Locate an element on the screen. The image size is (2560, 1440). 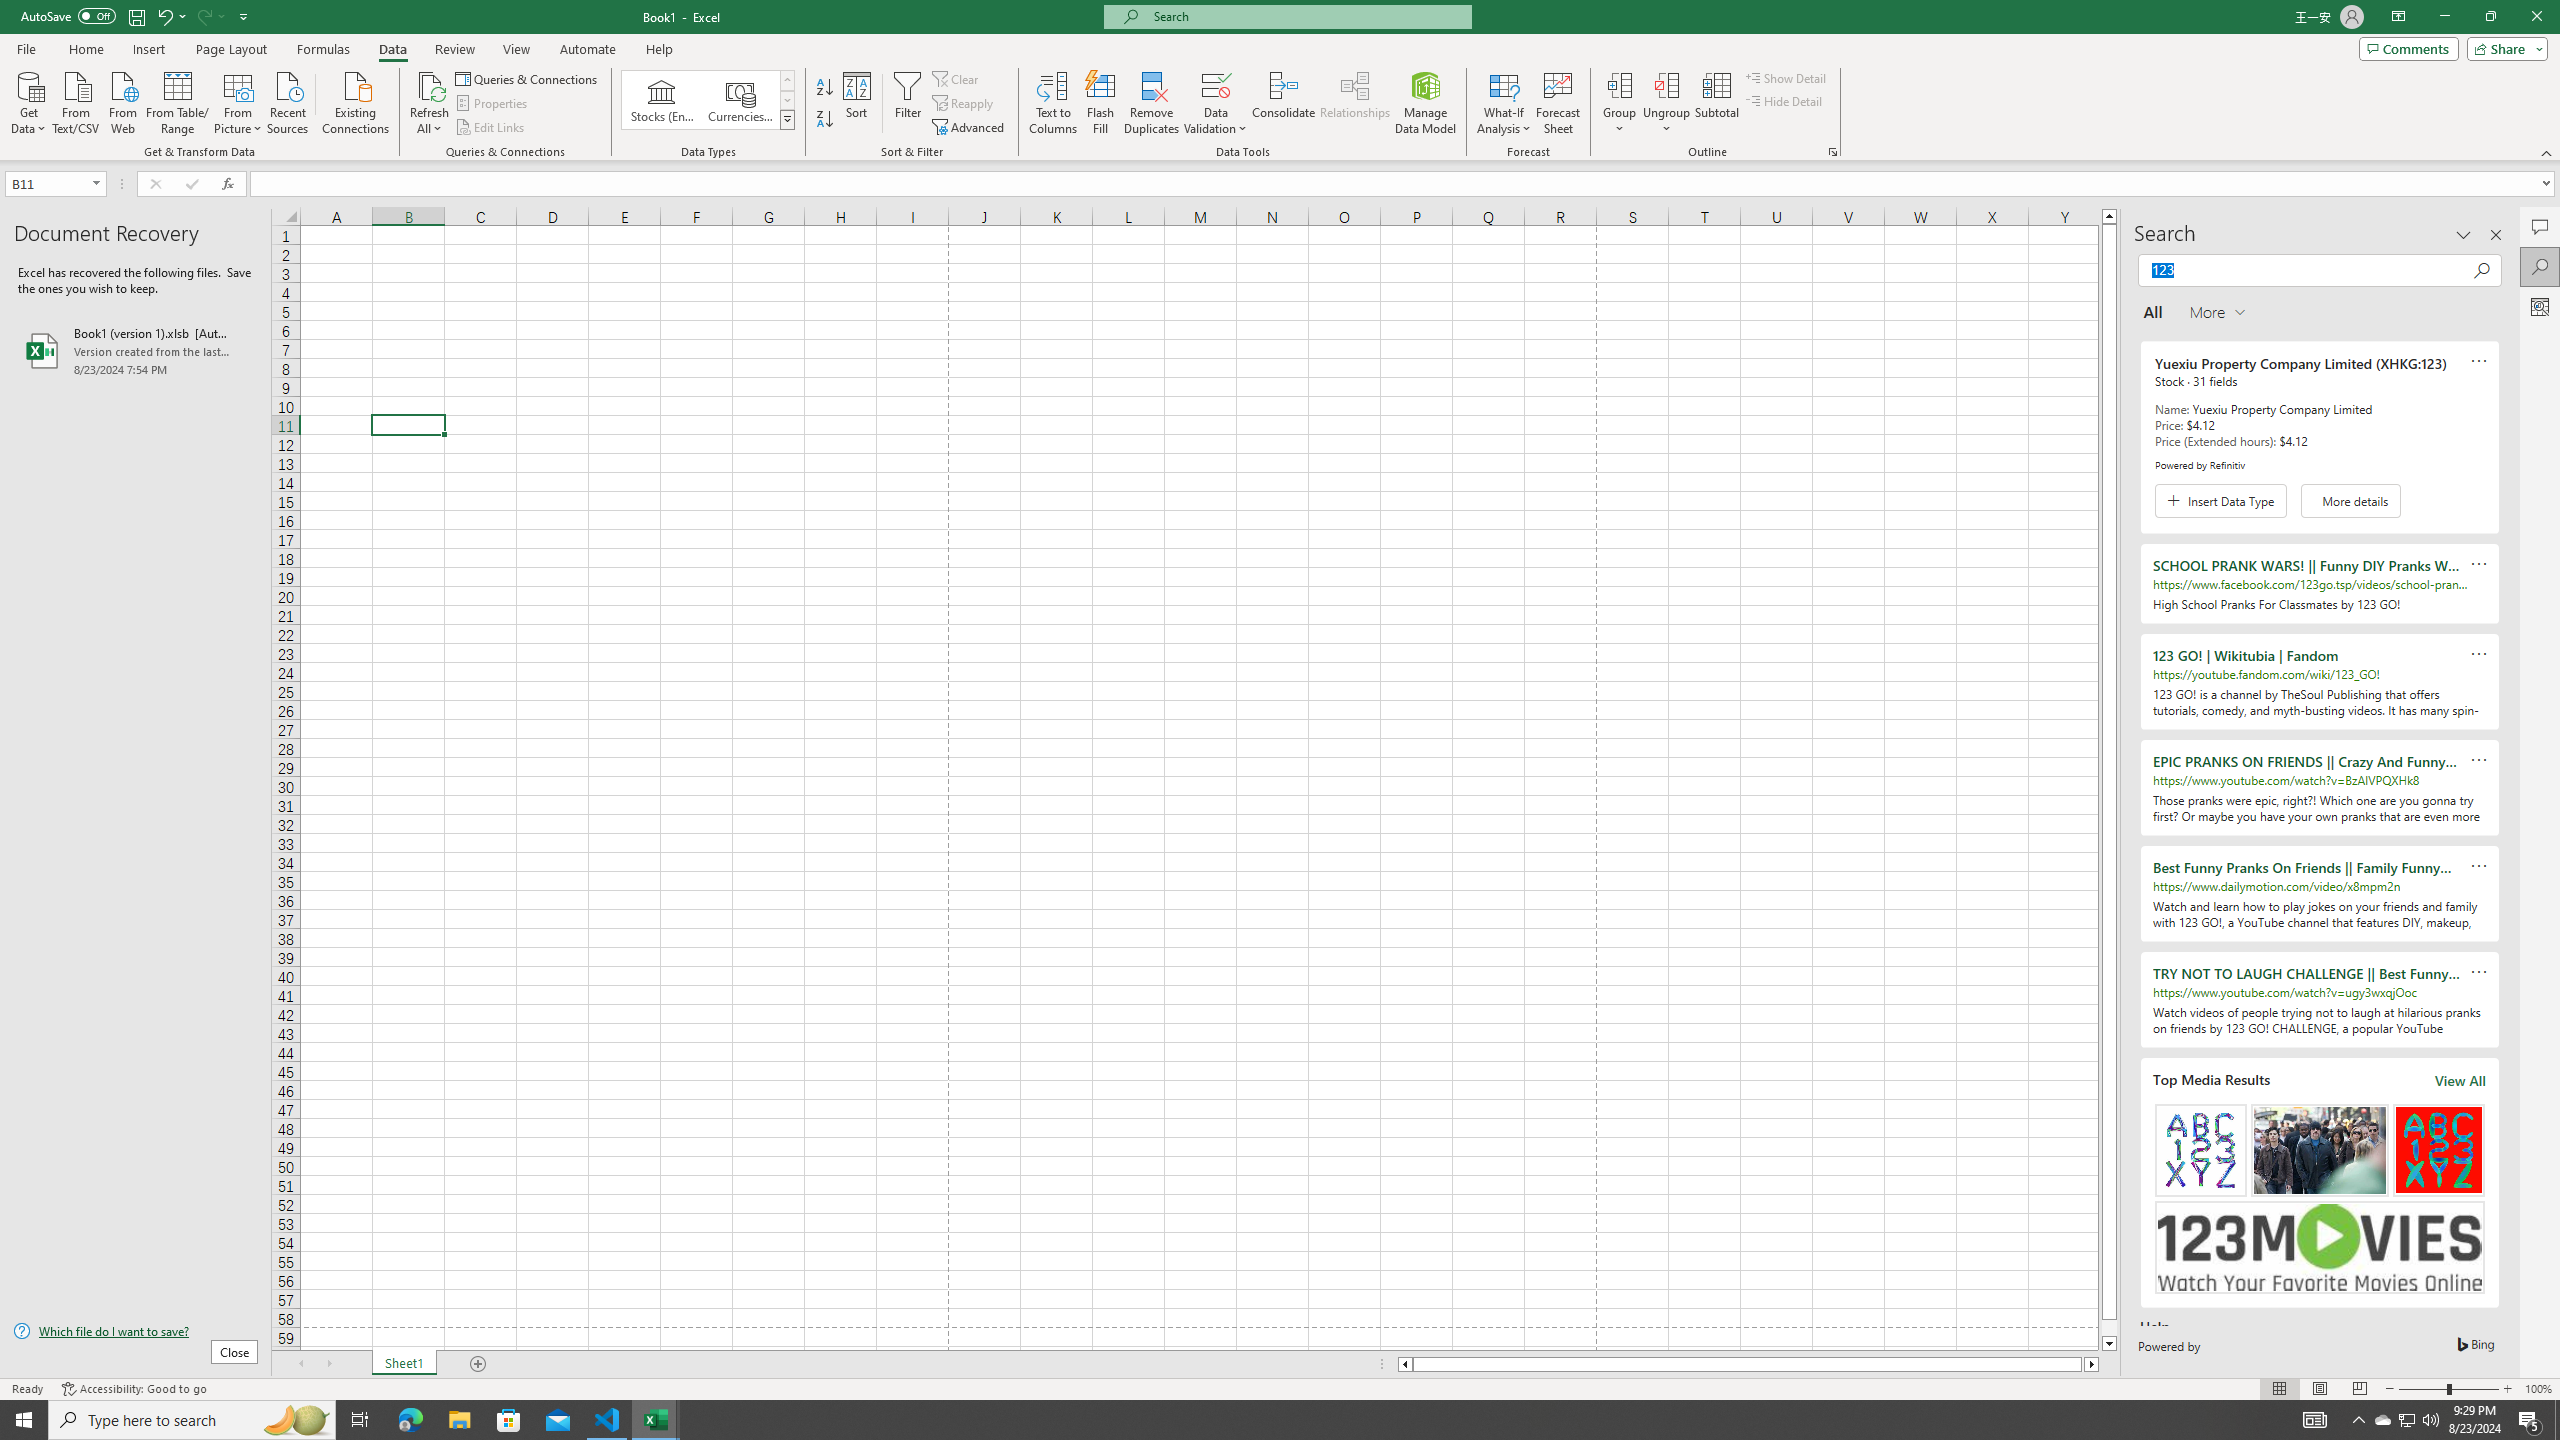
Task Pane Options is located at coordinates (2464, 235).